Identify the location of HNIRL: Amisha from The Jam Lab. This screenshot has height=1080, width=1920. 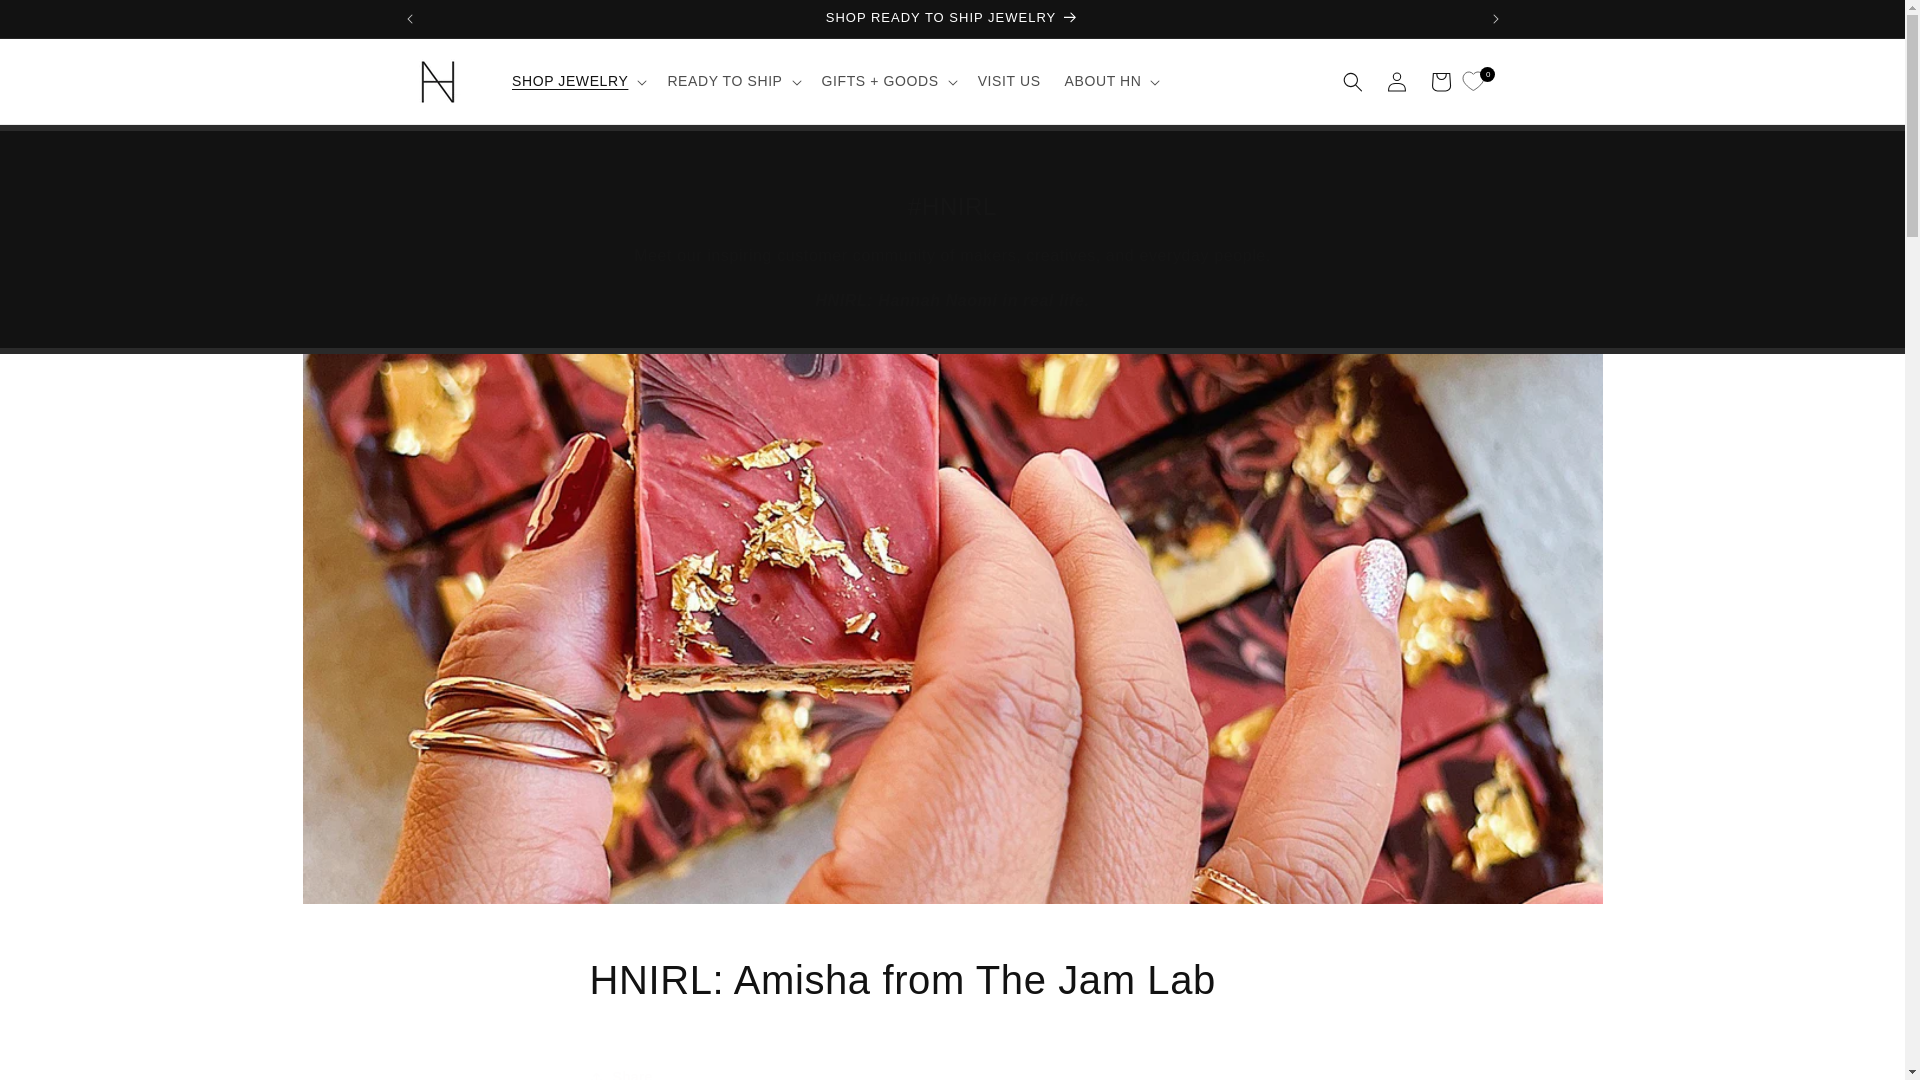
(952, 979).